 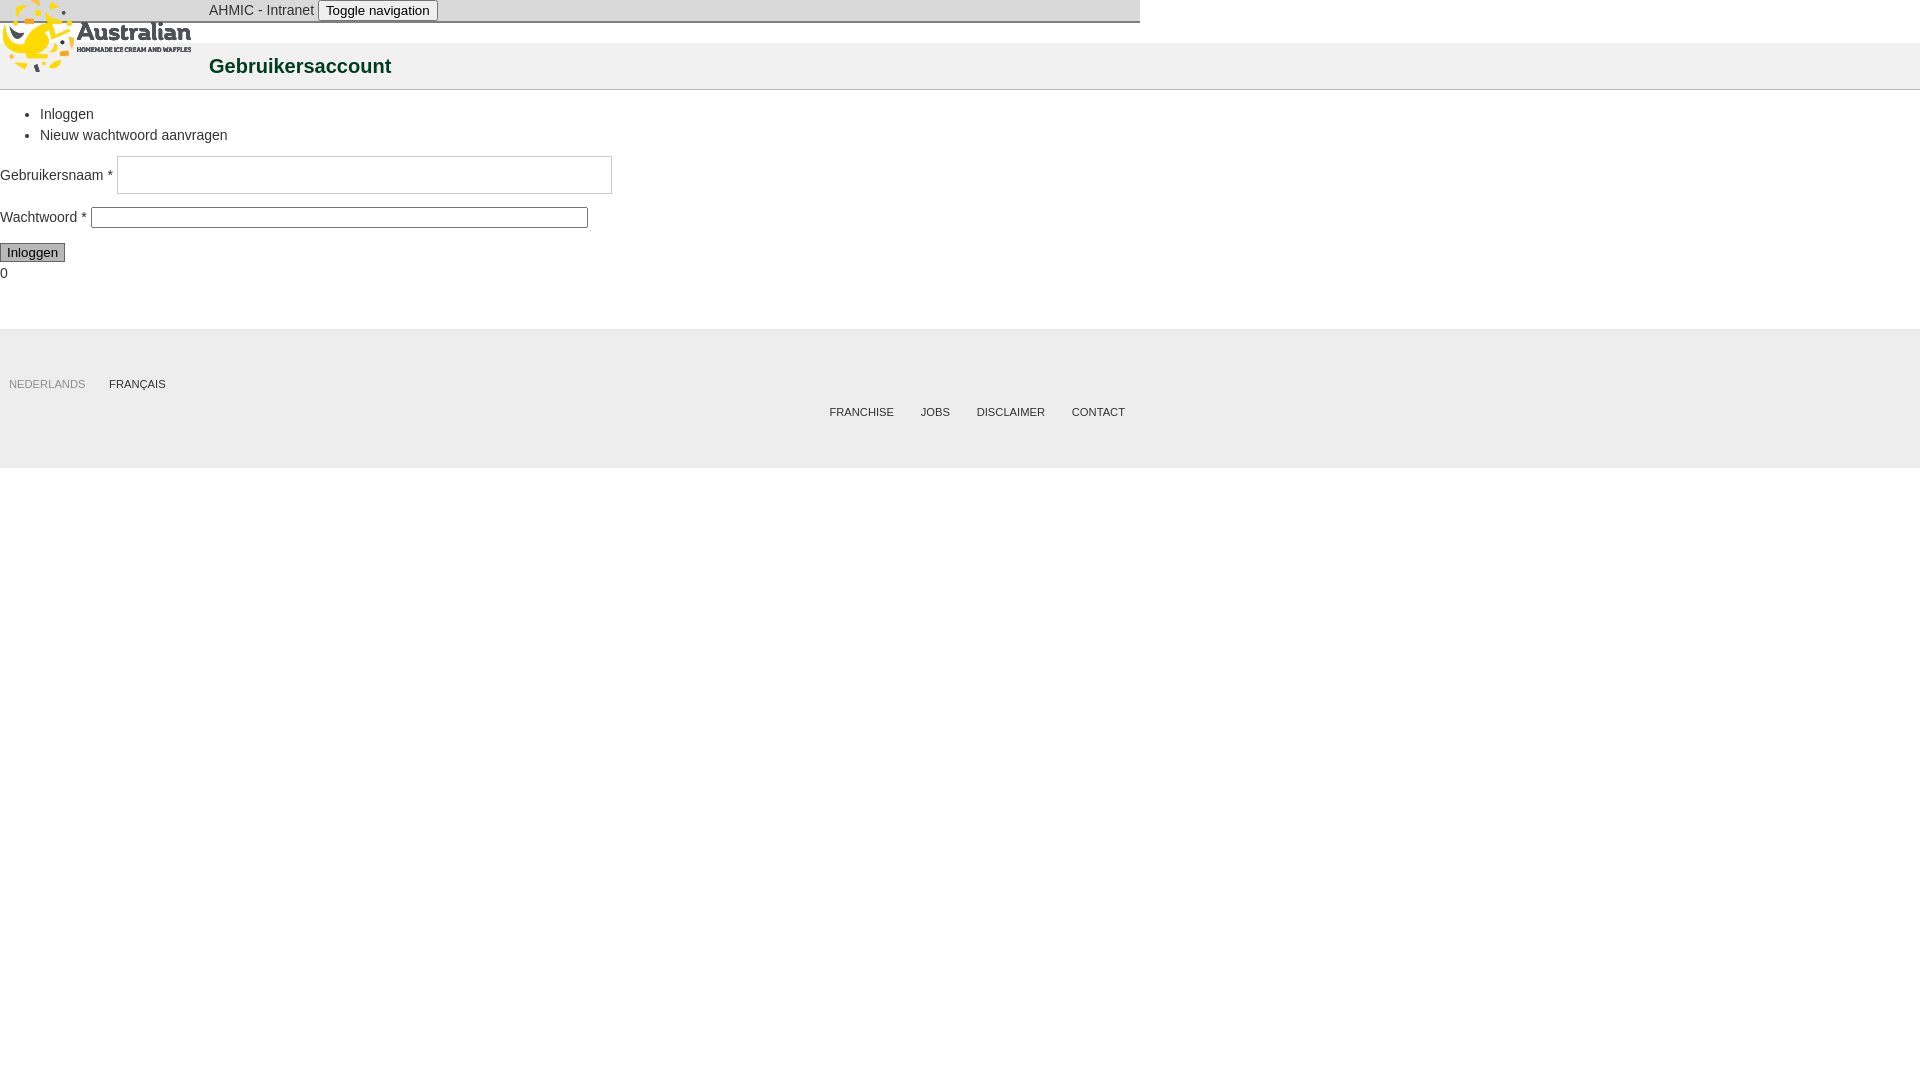 What do you see at coordinates (378, 10) in the screenshot?
I see `Toggle navigation` at bounding box center [378, 10].